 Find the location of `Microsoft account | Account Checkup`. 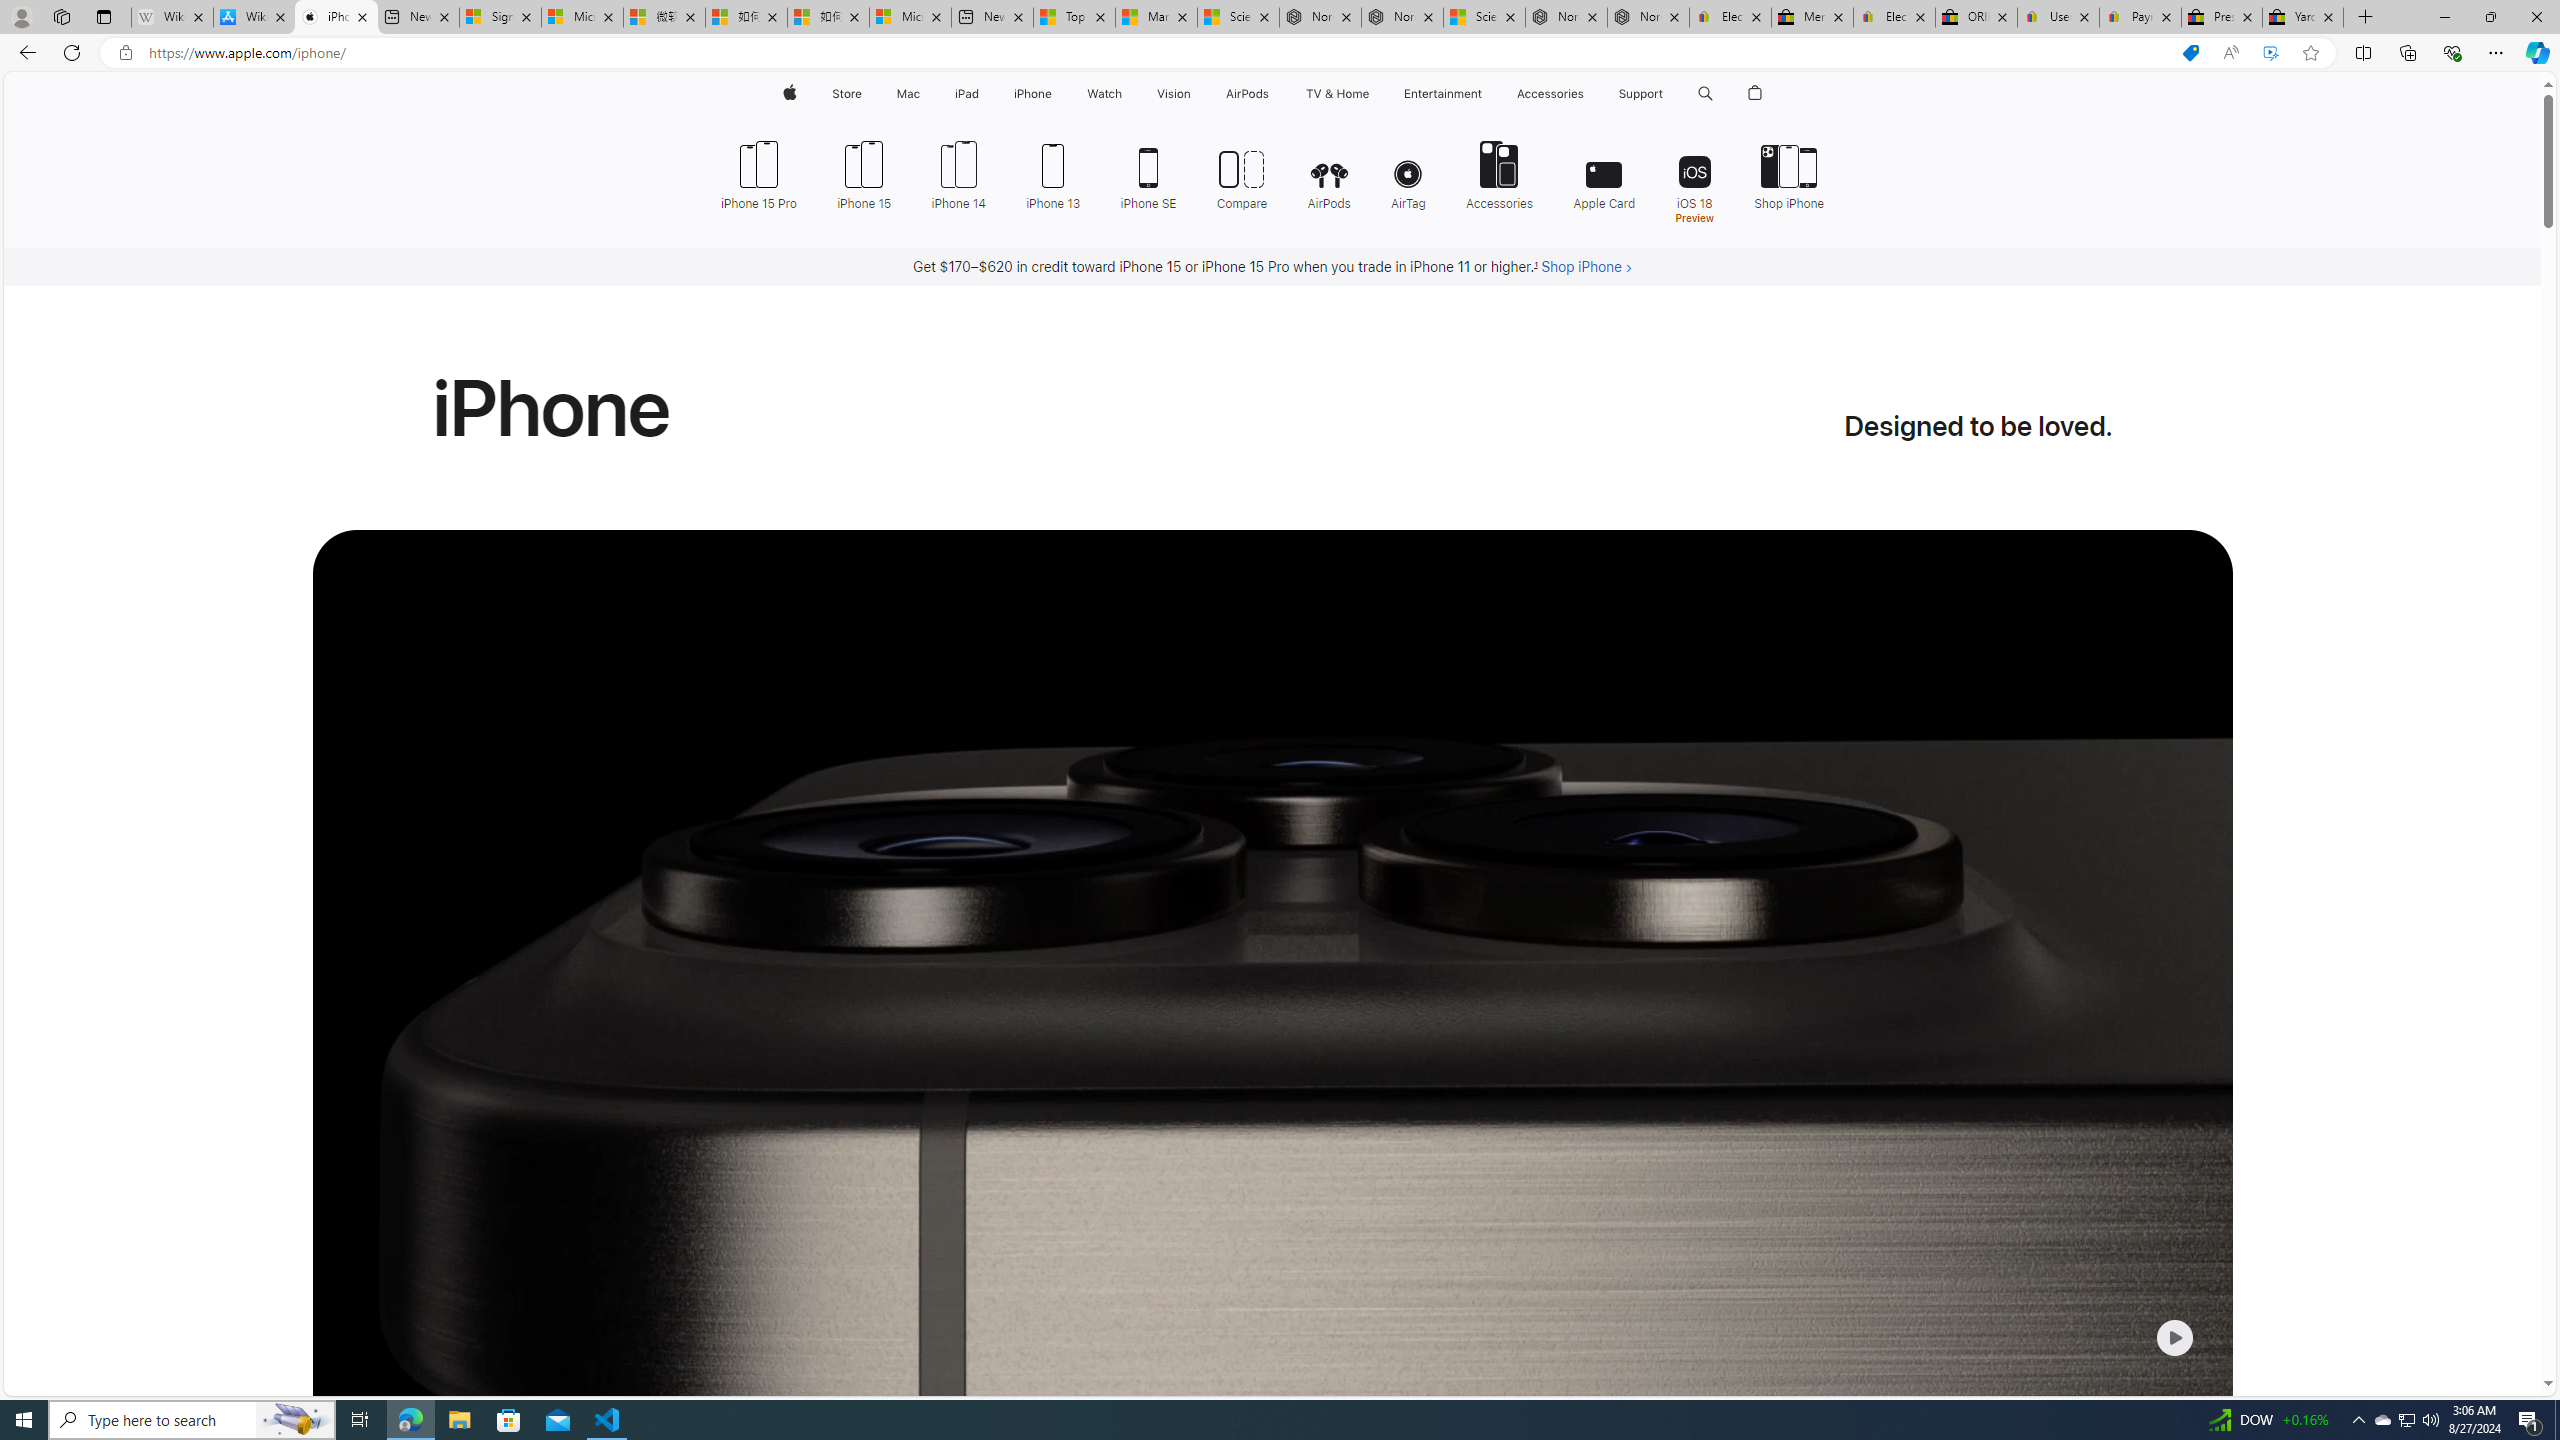

Microsoft account | Account Checkup is located at coordinates (910, 17).